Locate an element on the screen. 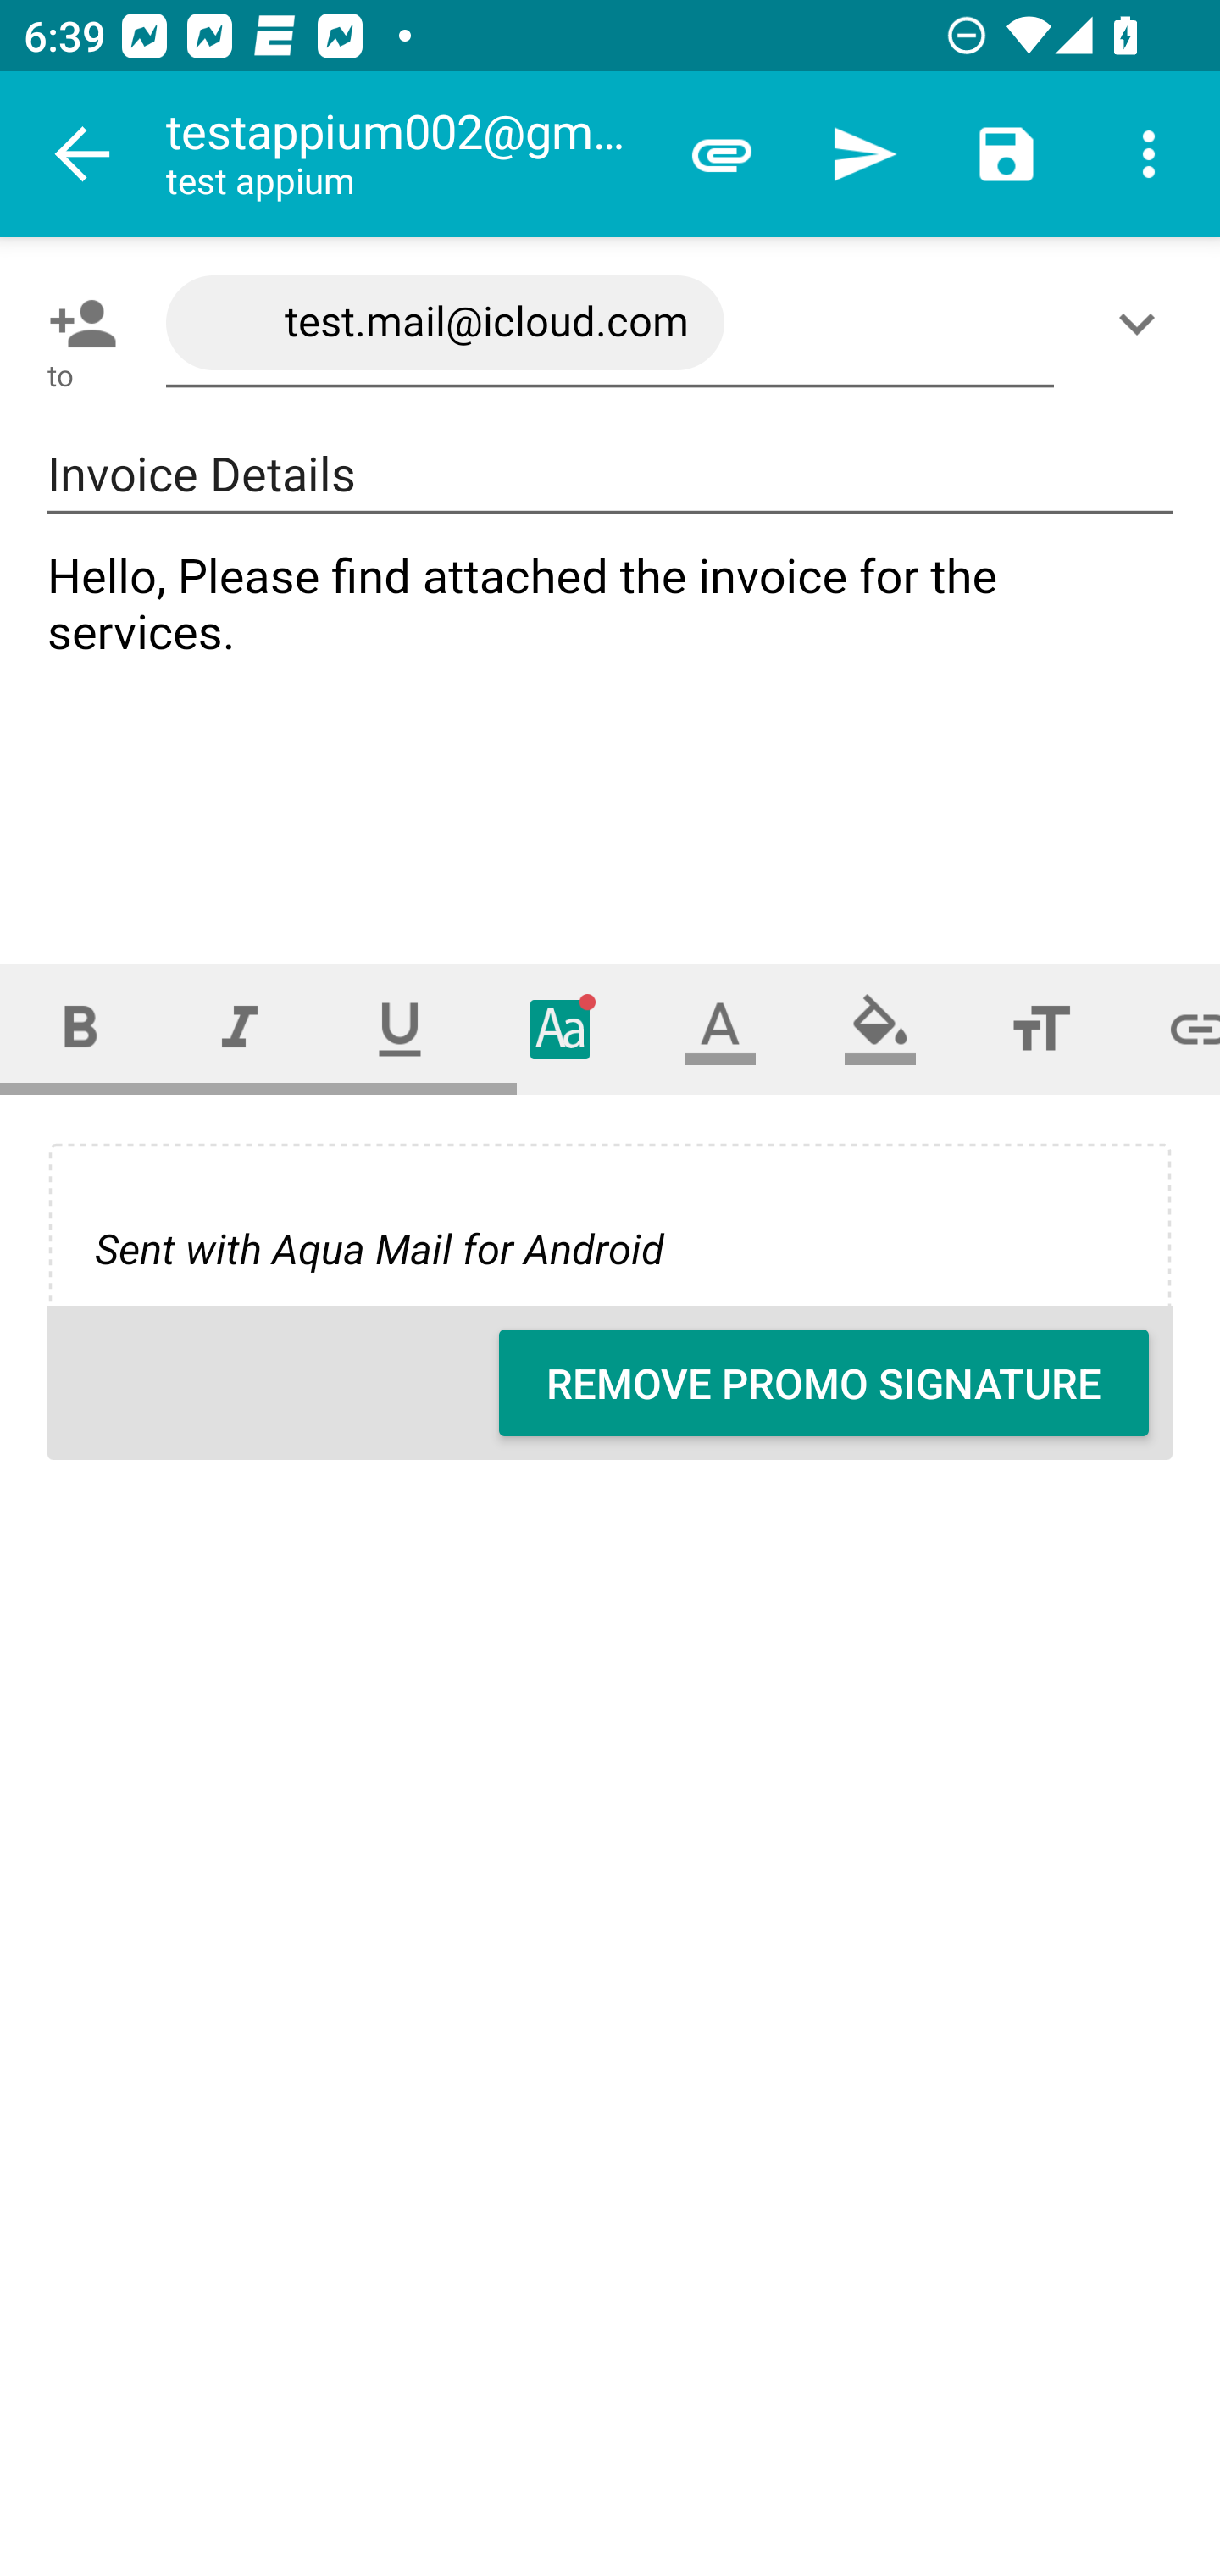 This screenshot has width=1220, height=2576. Navigate up is located at coordinates (83, 154).